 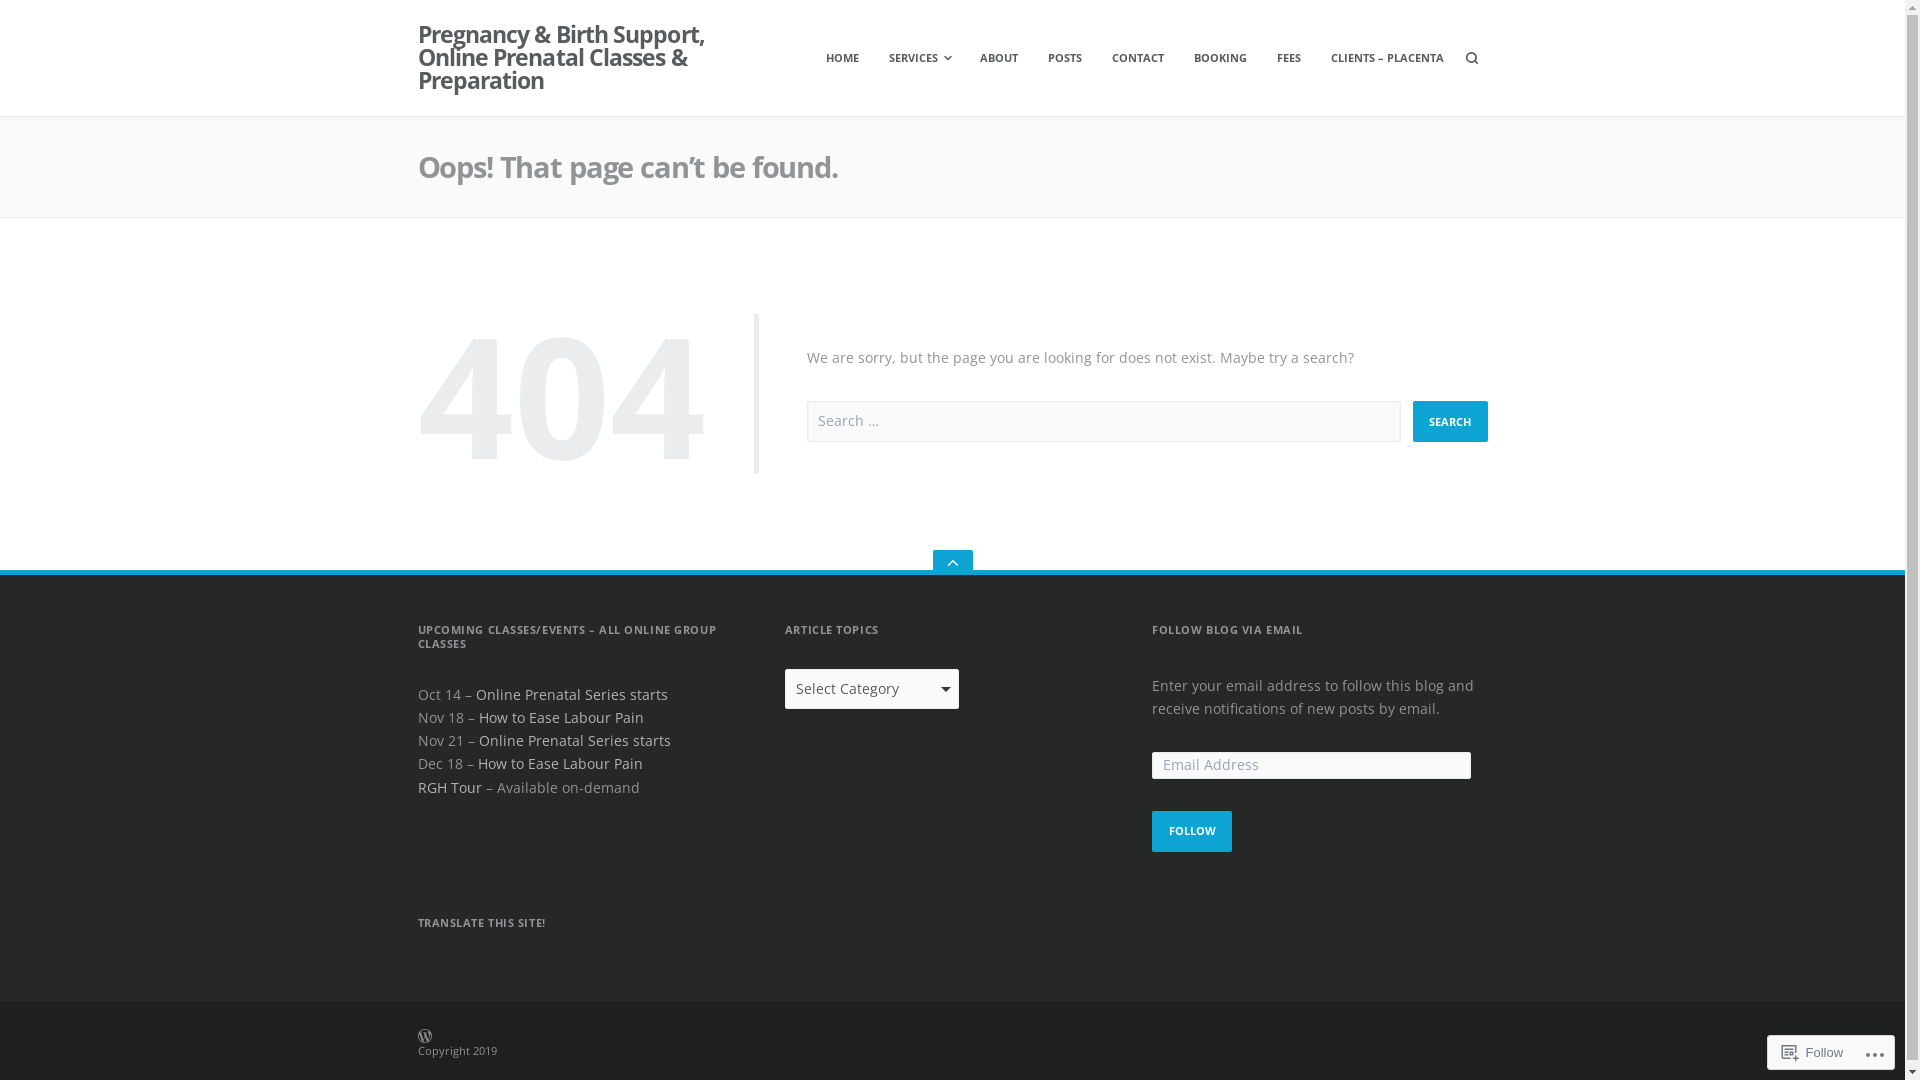 What do you see at coordinates (574, 740) in the screenshot?
I see `Online Prenatal Series starts` at bounding box center [574, 740].